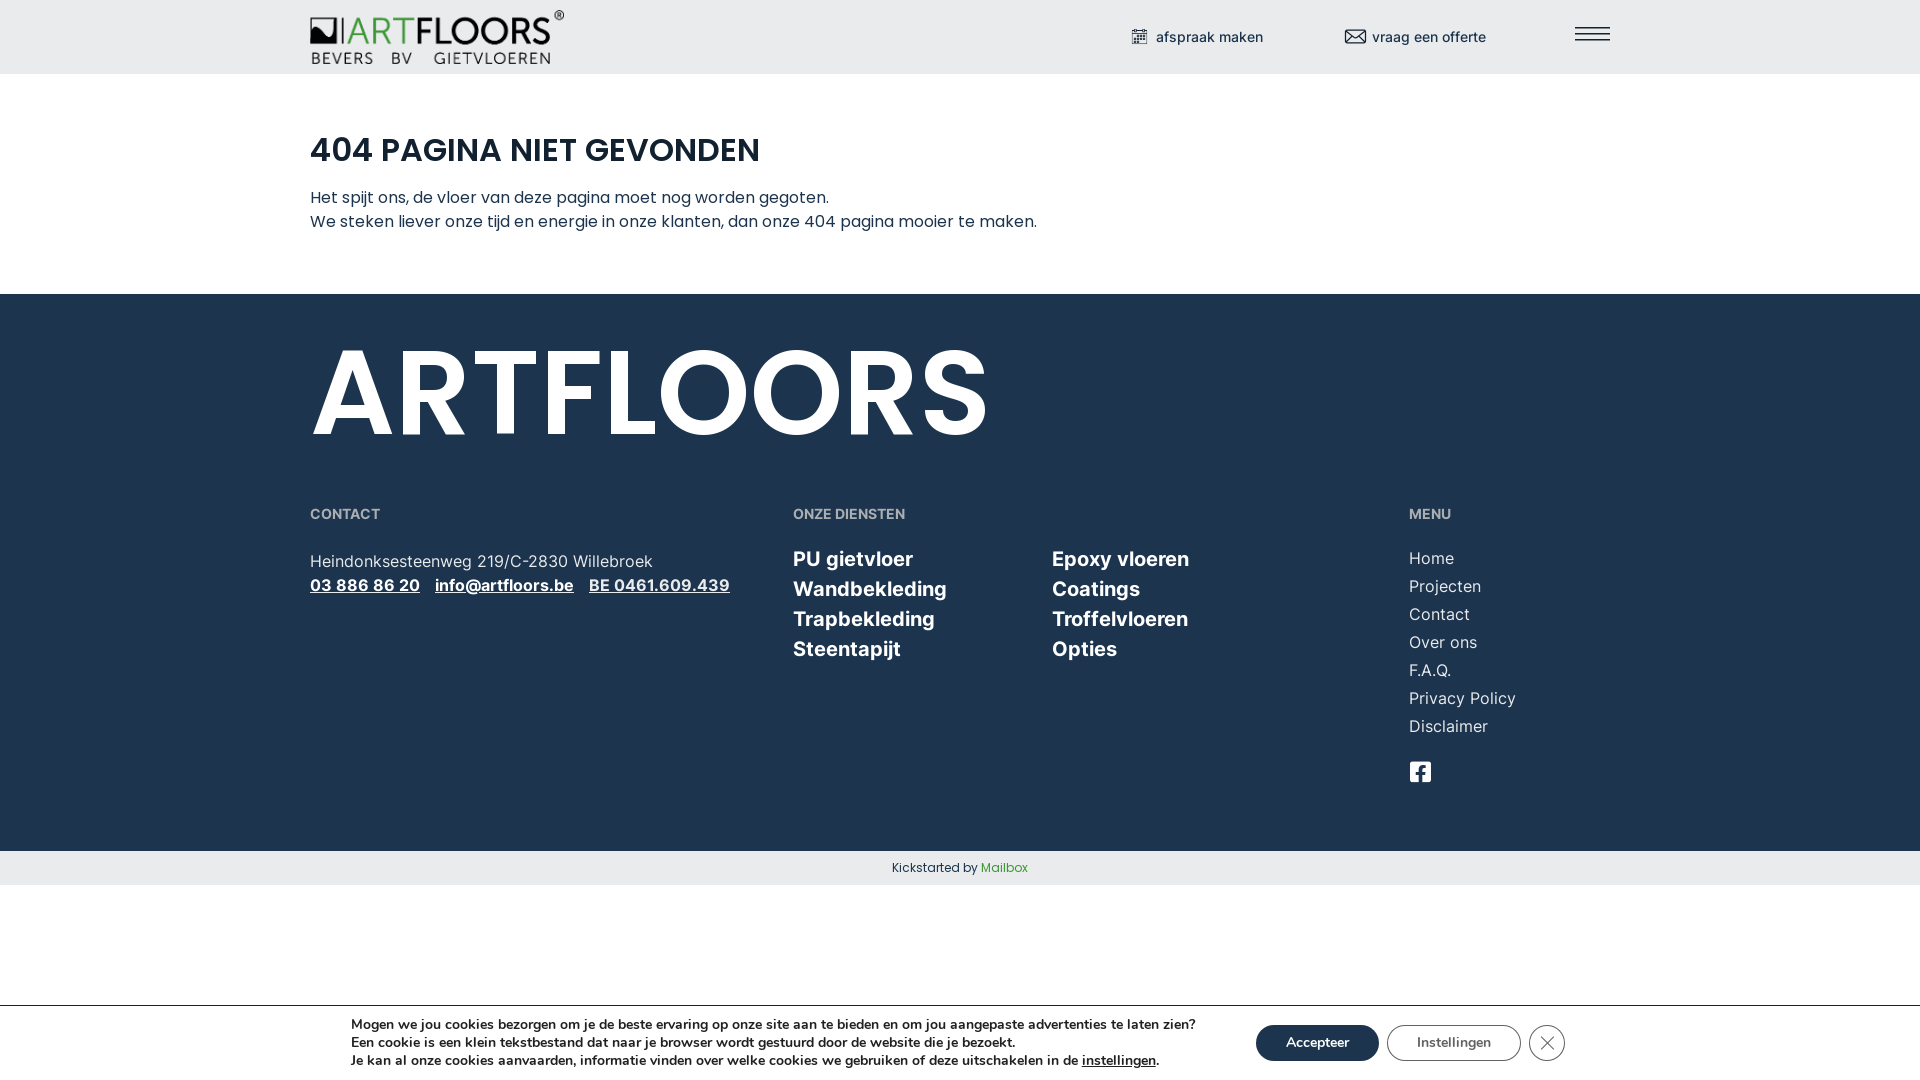 The height and width of the screenshot is (1080, 1920). I want to click on Contact, so click(1508, 614).